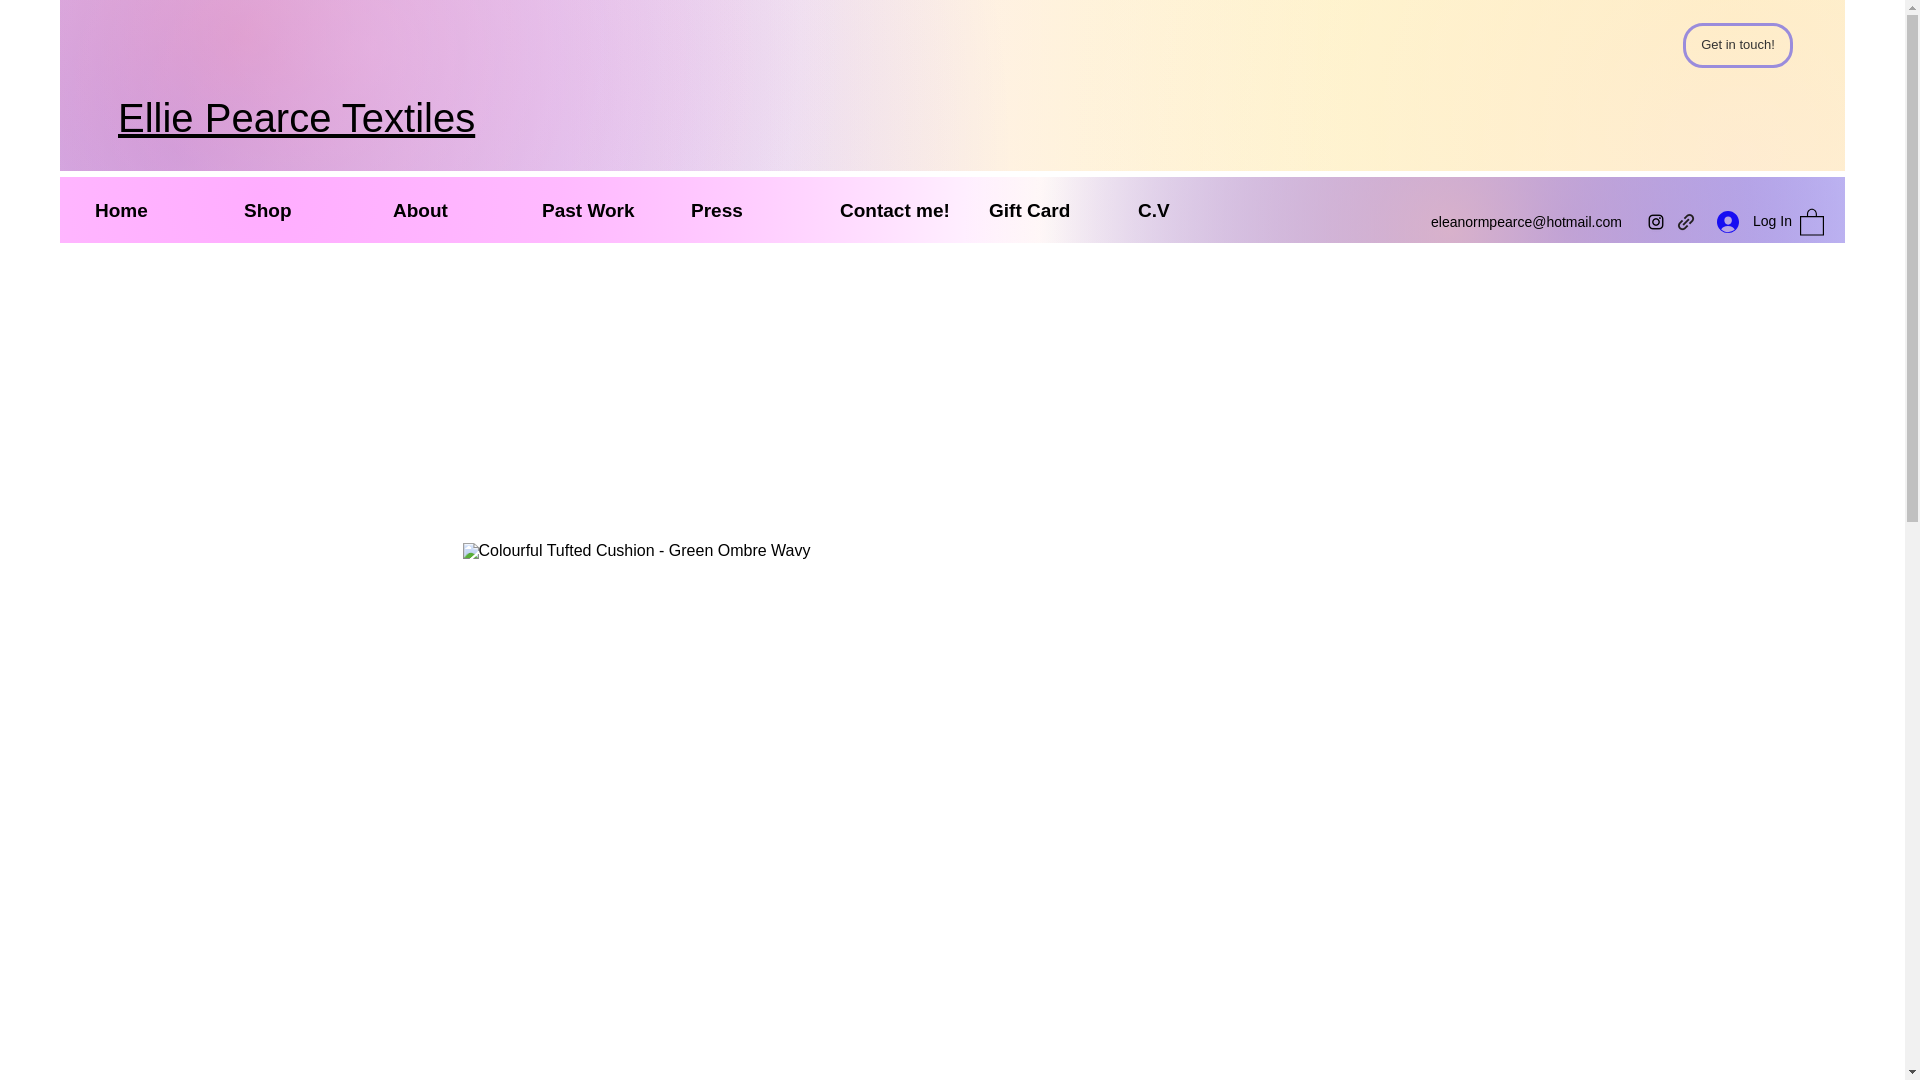 This screenshot has height=1080, width=1920. What do you see at coordinates (303, 208) in the screenshot?
I see `Shop` at bounding box center [303, 208].